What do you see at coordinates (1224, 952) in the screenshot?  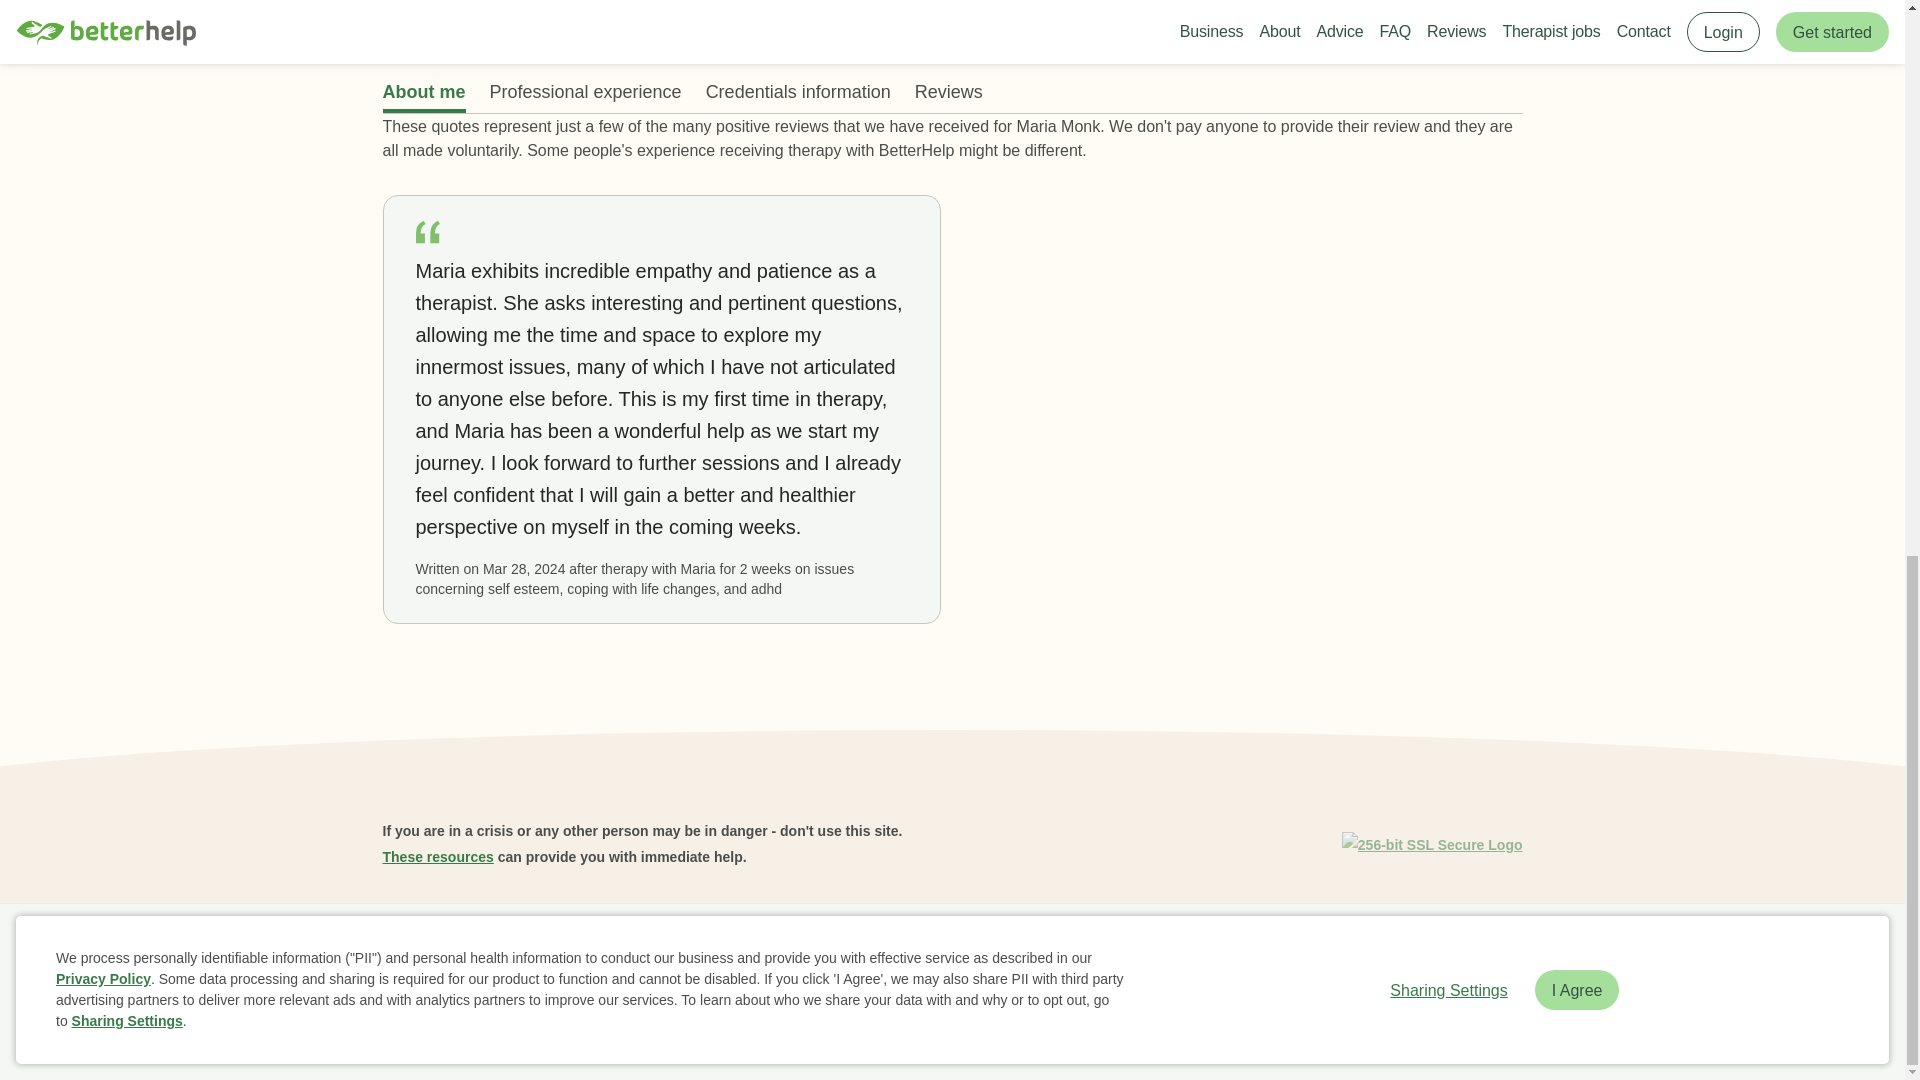 I see `For Therapists` at bounding box center [1224, 952].